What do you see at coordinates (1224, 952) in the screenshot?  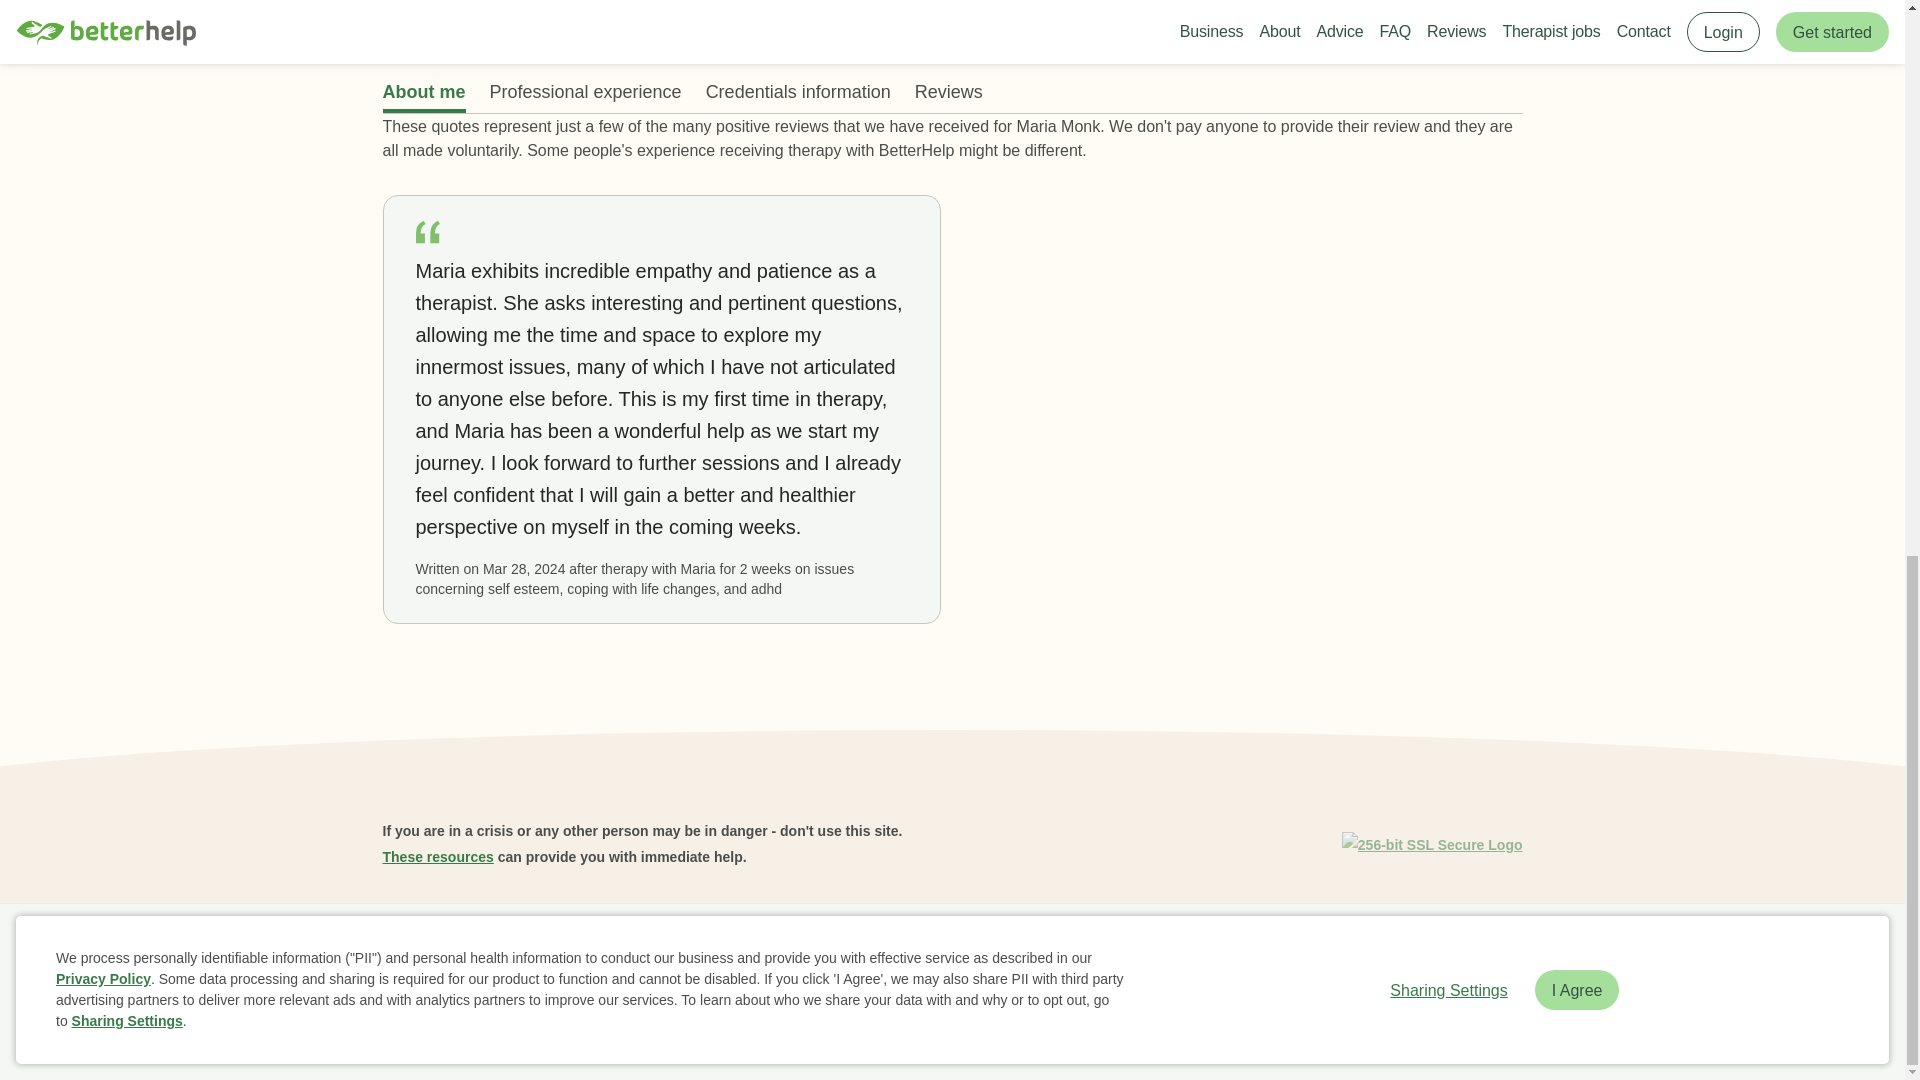 I see `For Therapists` at bounding box center [1224, 952].